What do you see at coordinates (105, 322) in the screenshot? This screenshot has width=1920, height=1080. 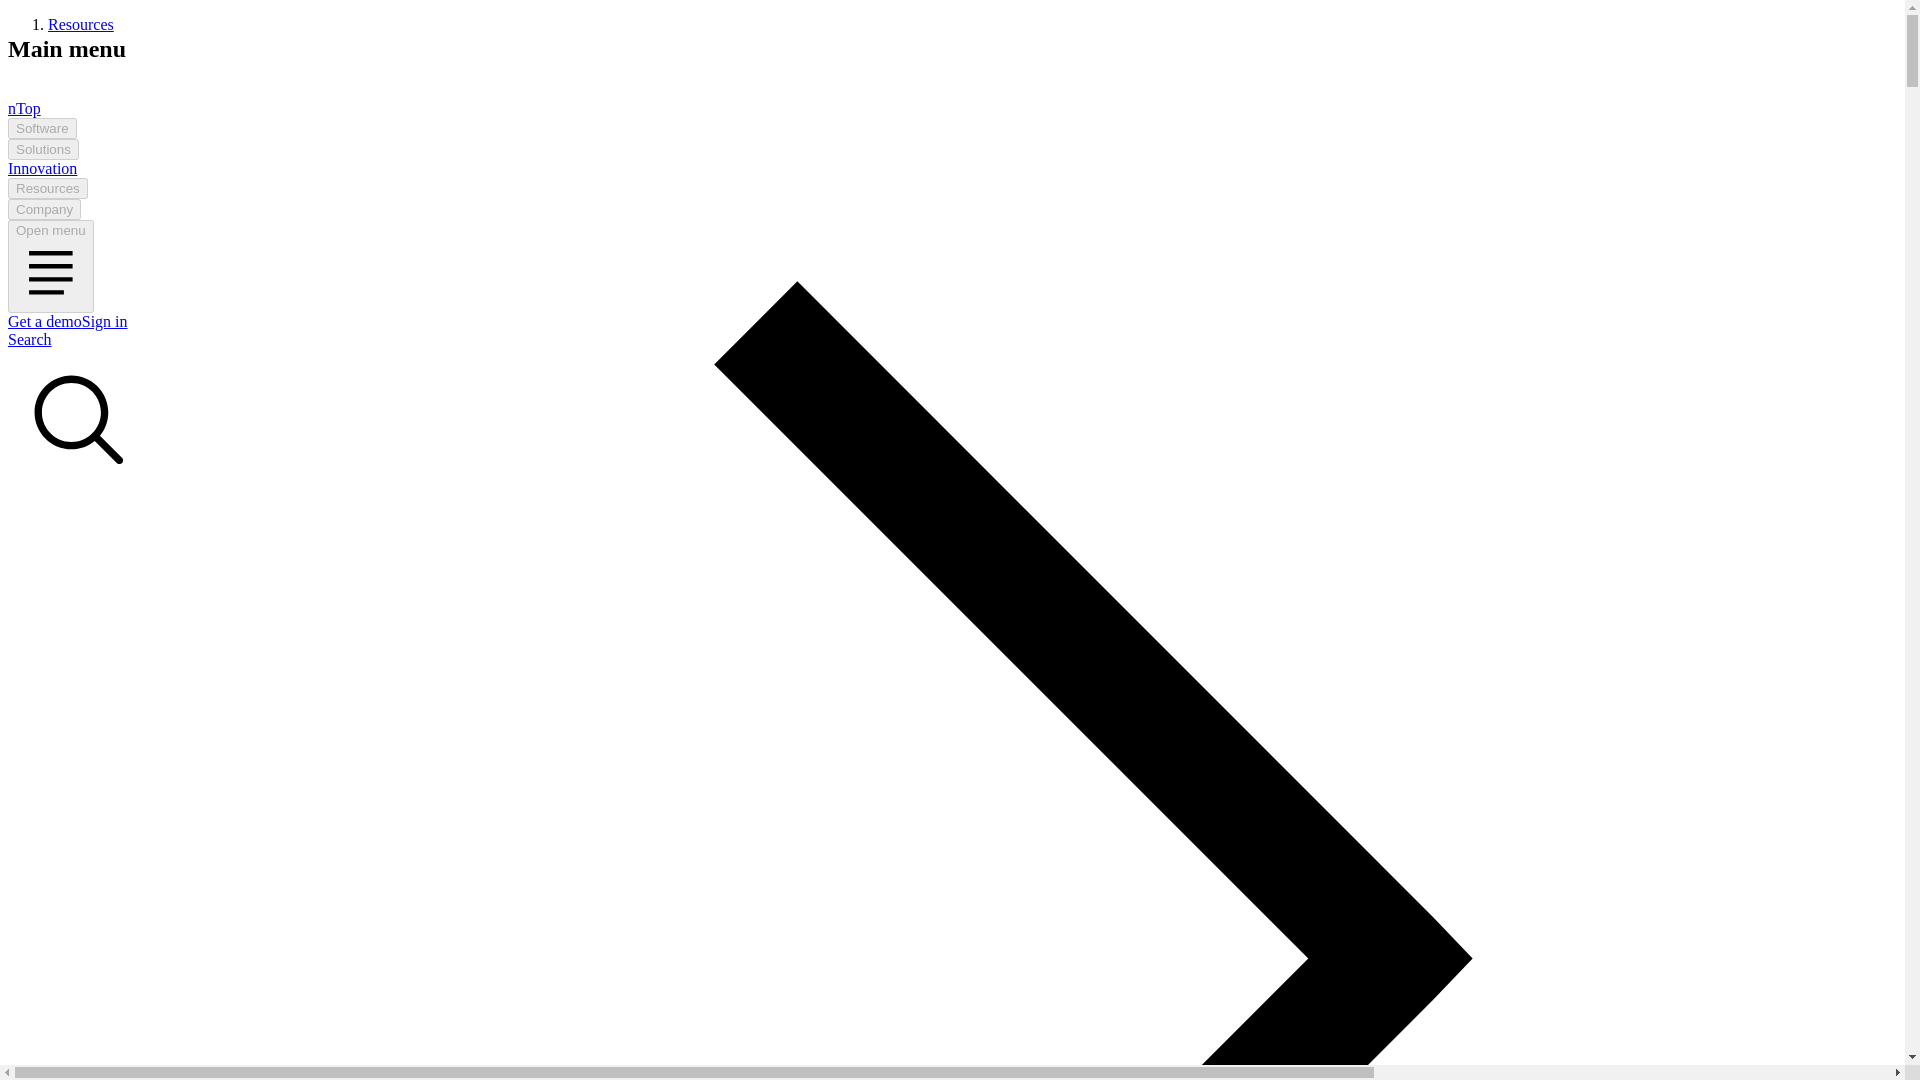 I see `Sign in` at bounding box center [105, 322].